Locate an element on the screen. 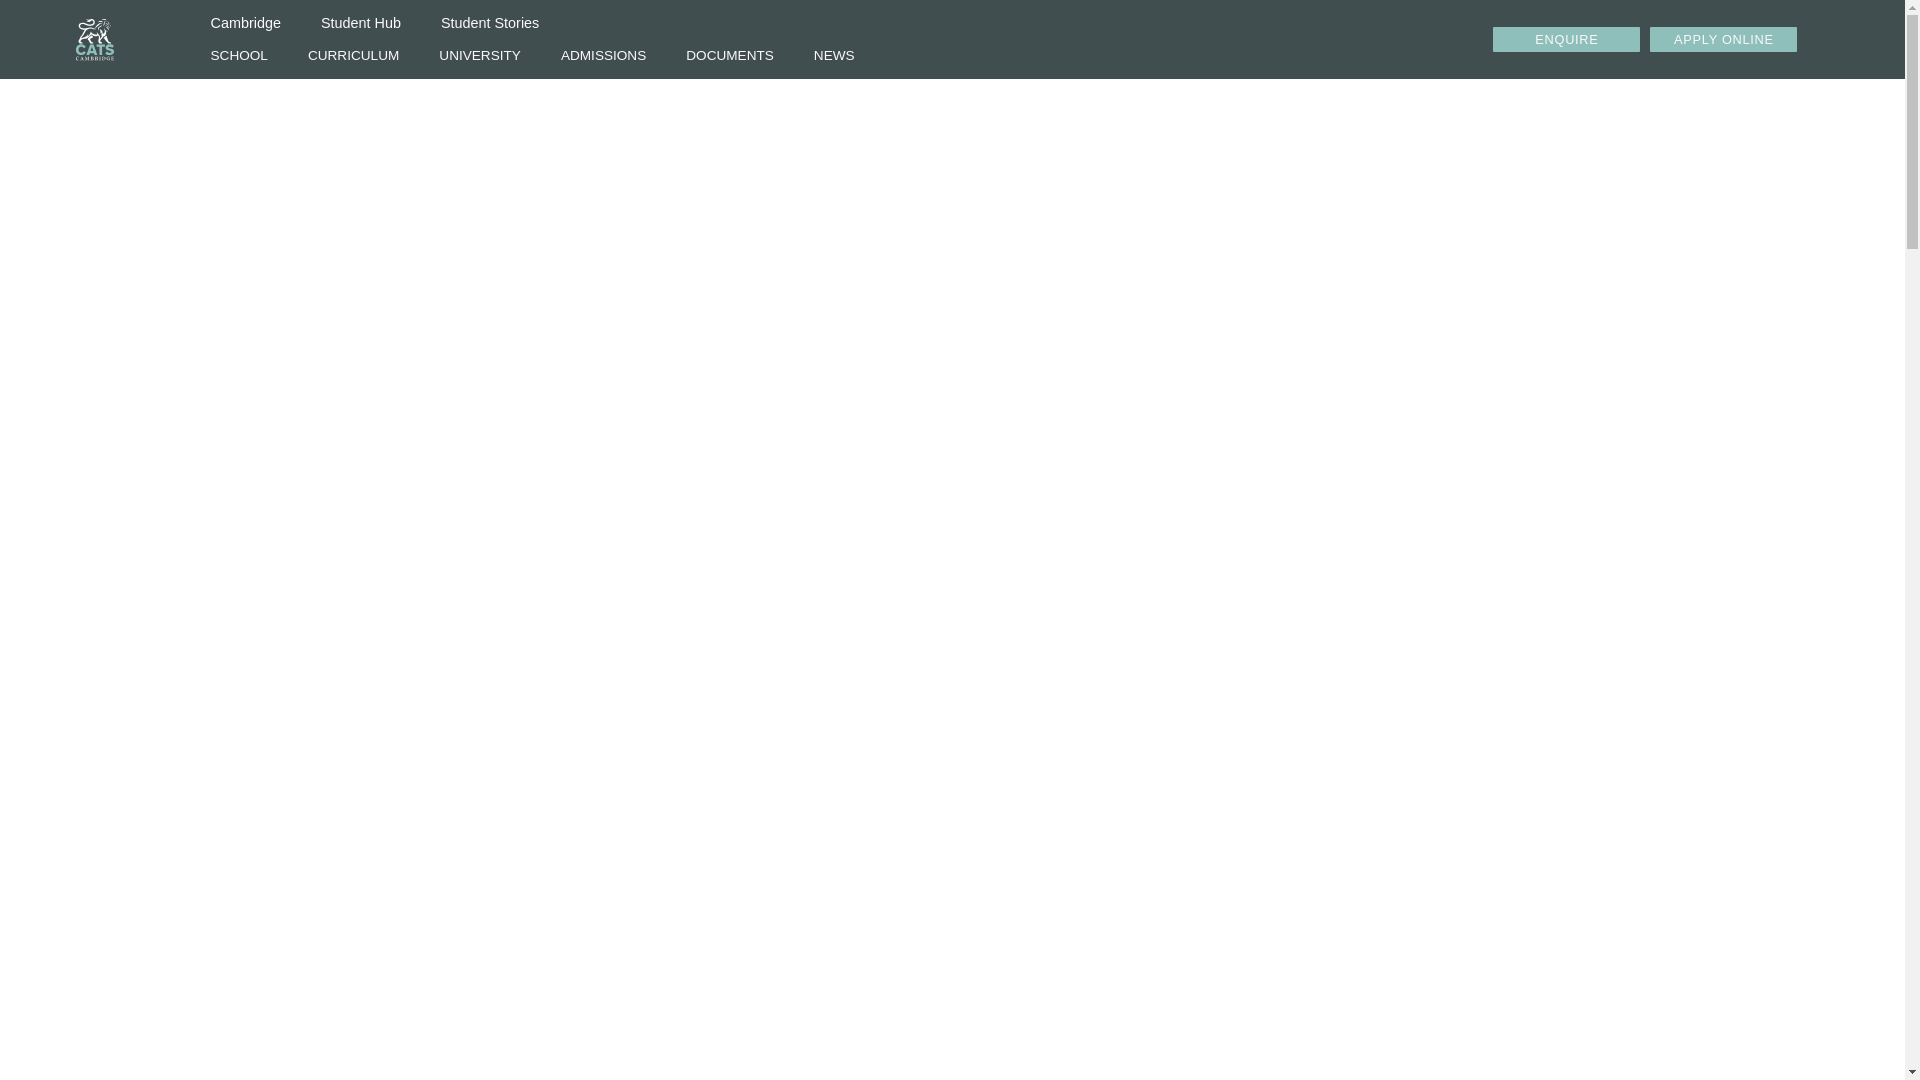  UNIVERSITY is located at coordinates (480, 56).